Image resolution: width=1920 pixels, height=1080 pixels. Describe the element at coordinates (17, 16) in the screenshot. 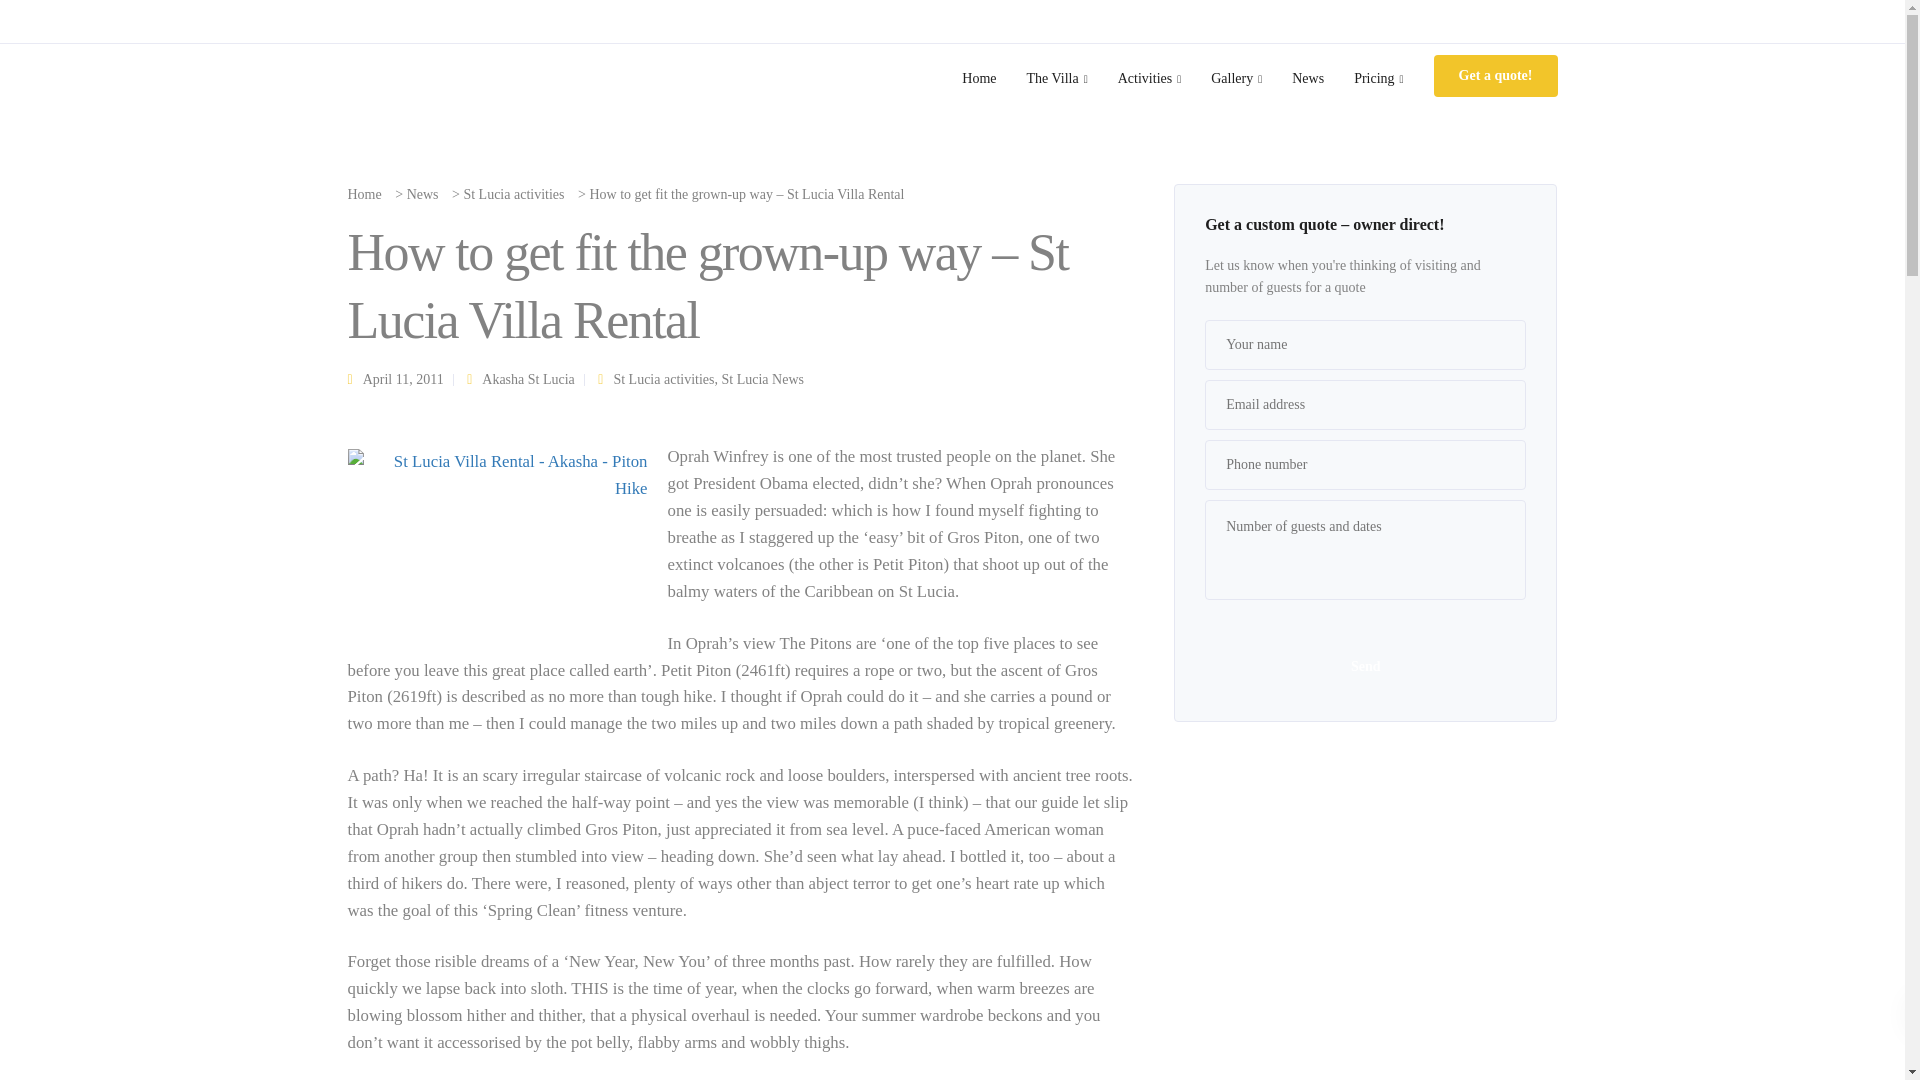

I see `Search` at that location.